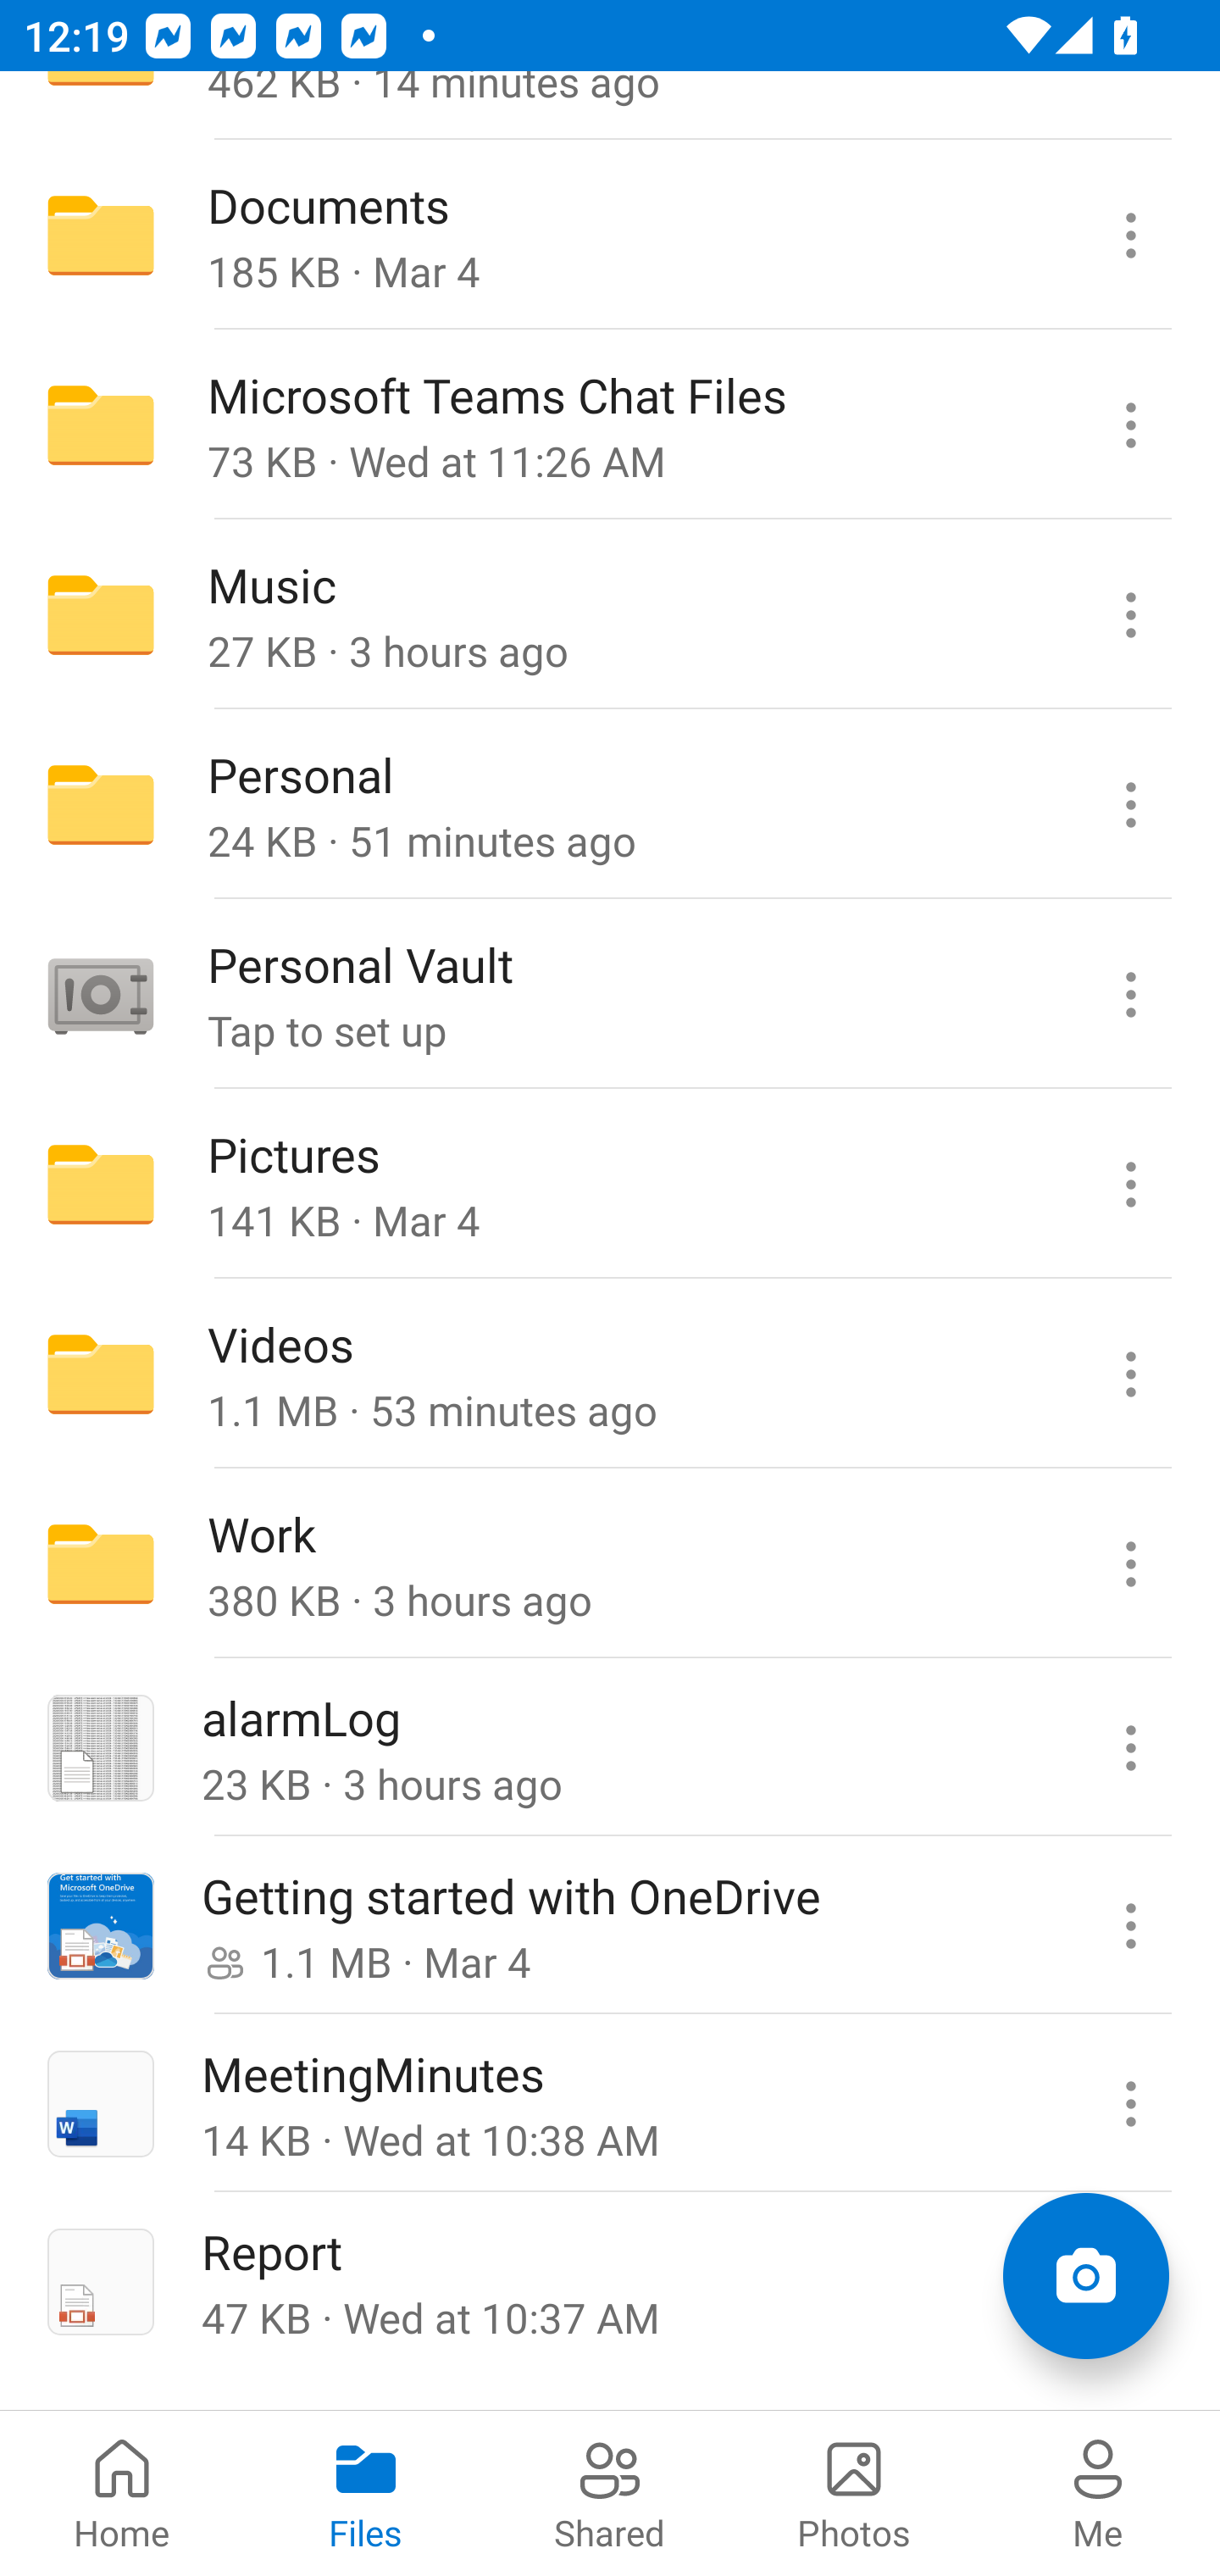  Describe the element at coordinates (1130, 805) in the screenshot. I see `Personal commands` at that location.